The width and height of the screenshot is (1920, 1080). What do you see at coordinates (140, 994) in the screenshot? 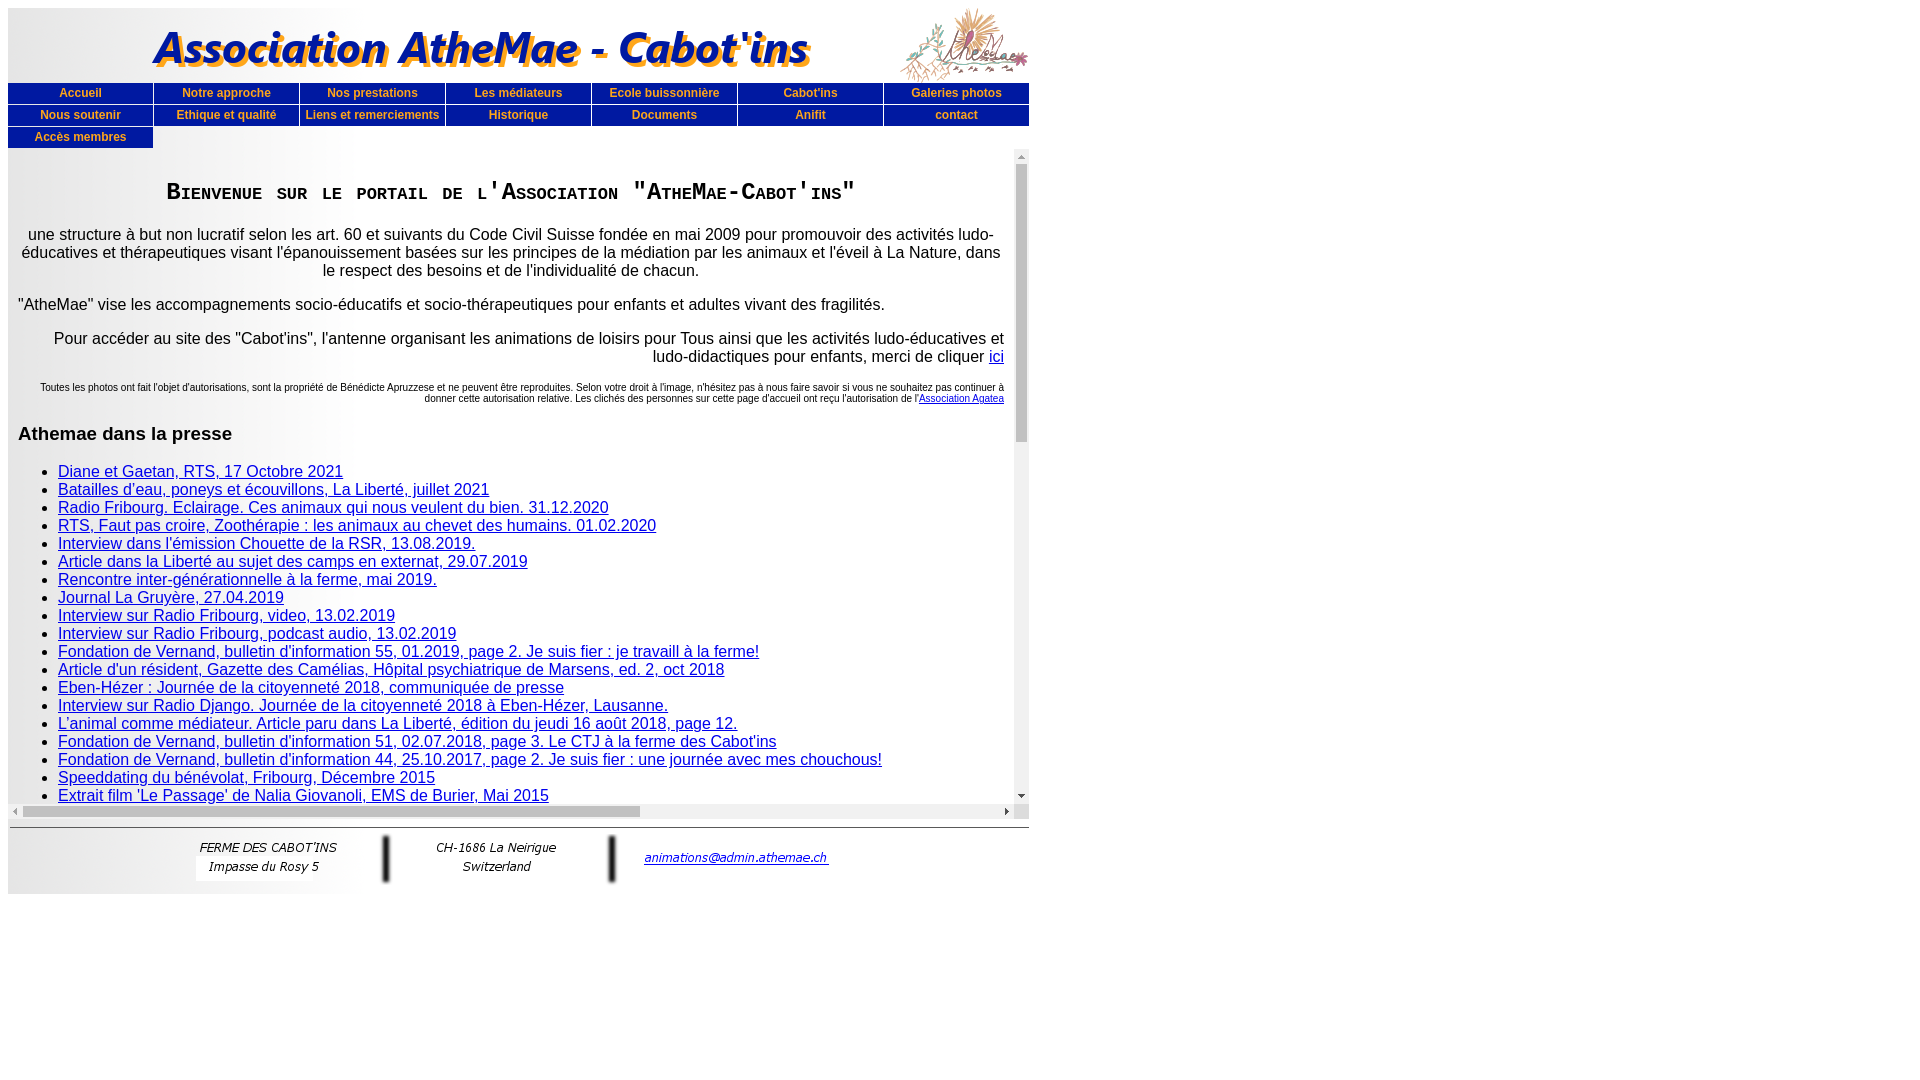
I see `24 Heures, 30.12.2011` at bounding box center [140, 994].